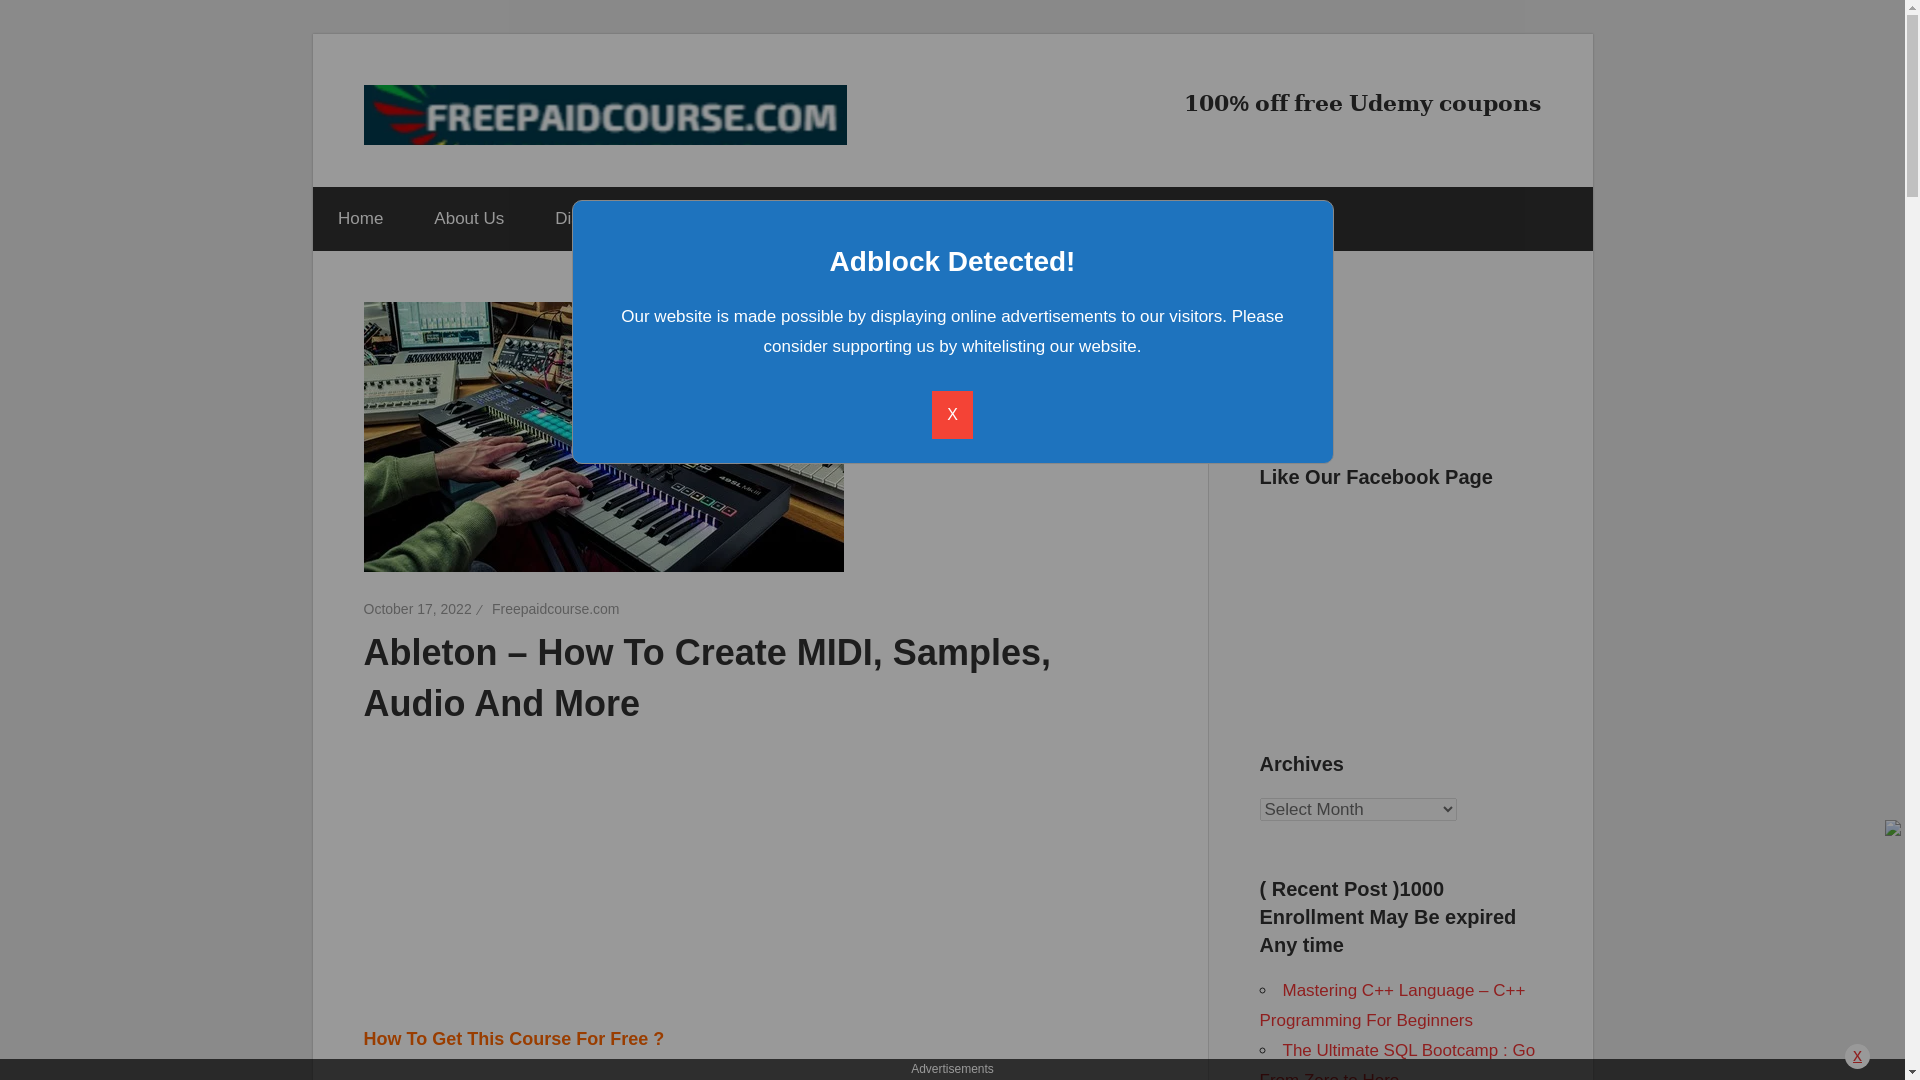 Image resolution: width=1920 pixels, height=1080 pixels. I want to click on Freepaidcourse.com, so click(556, 608).